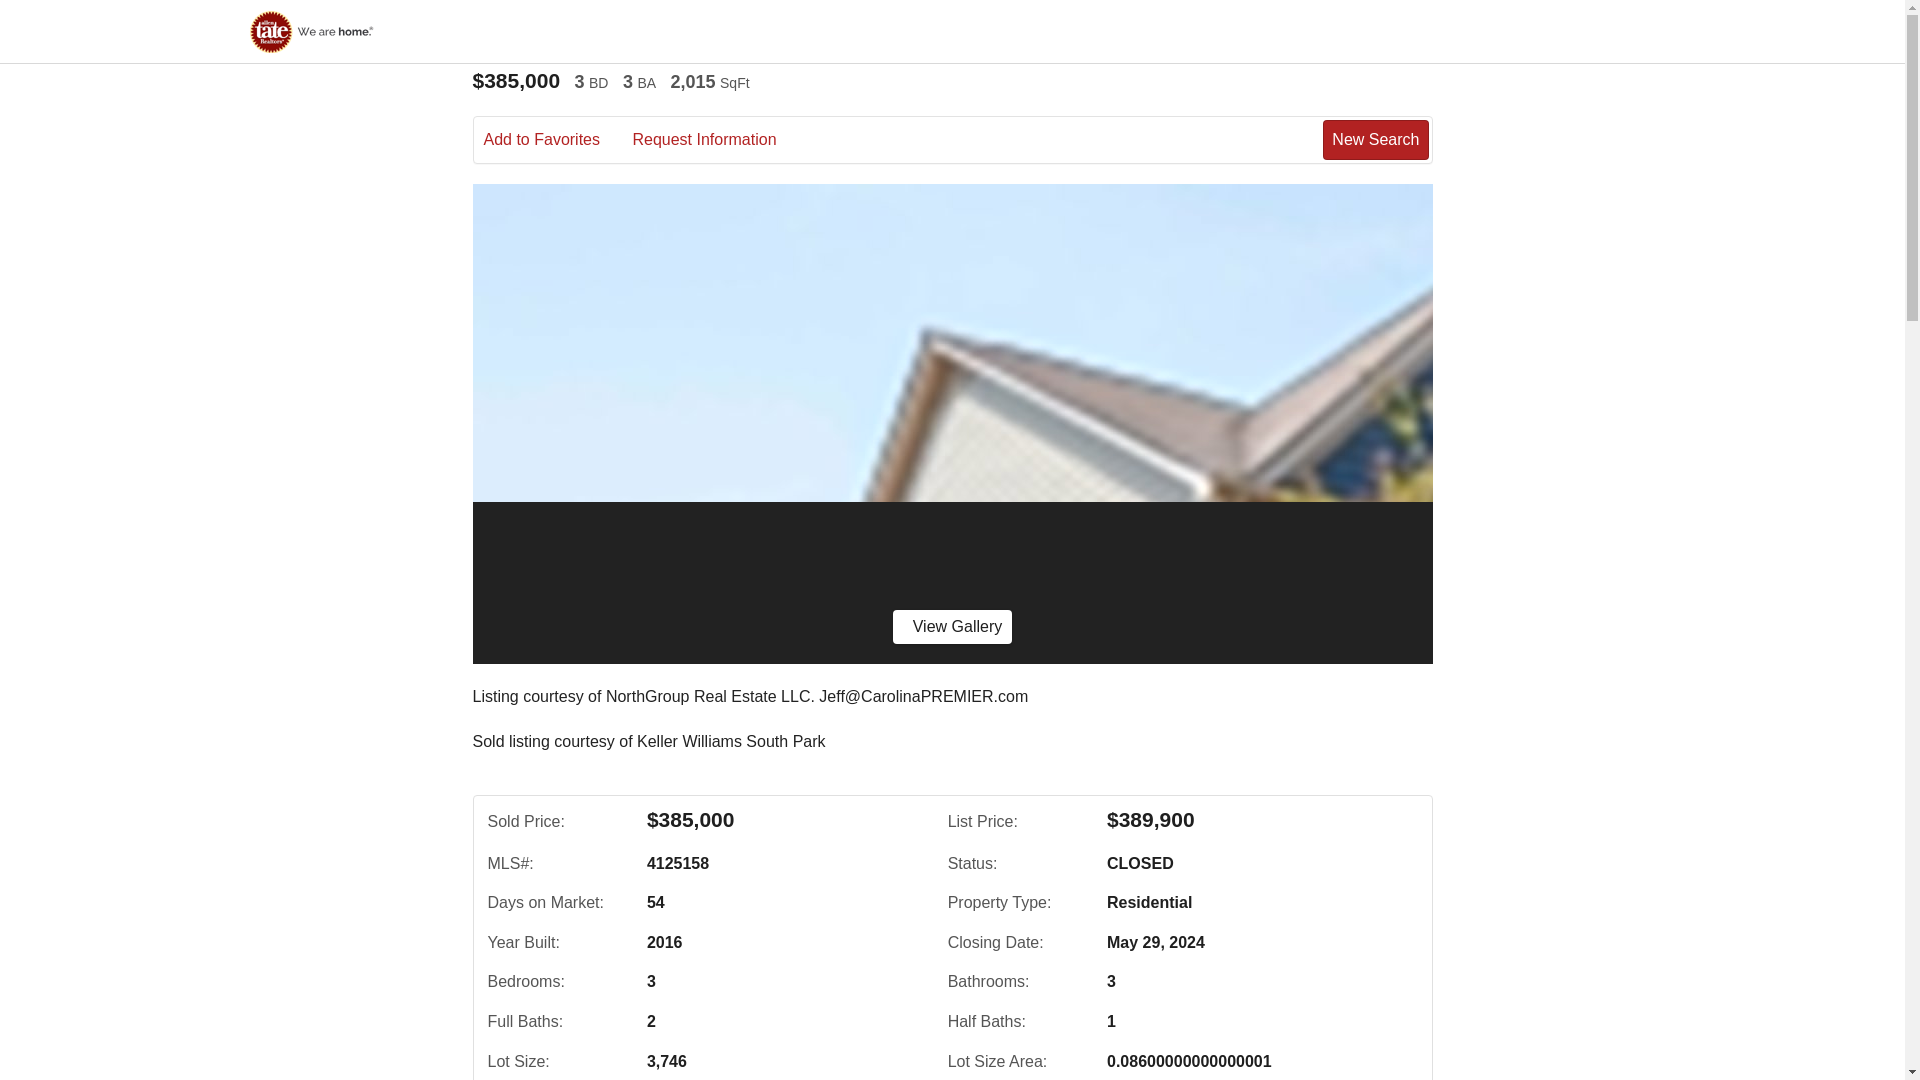 The image size is (1920, 1080). I want to click on View Gallery, so click(952, 626).